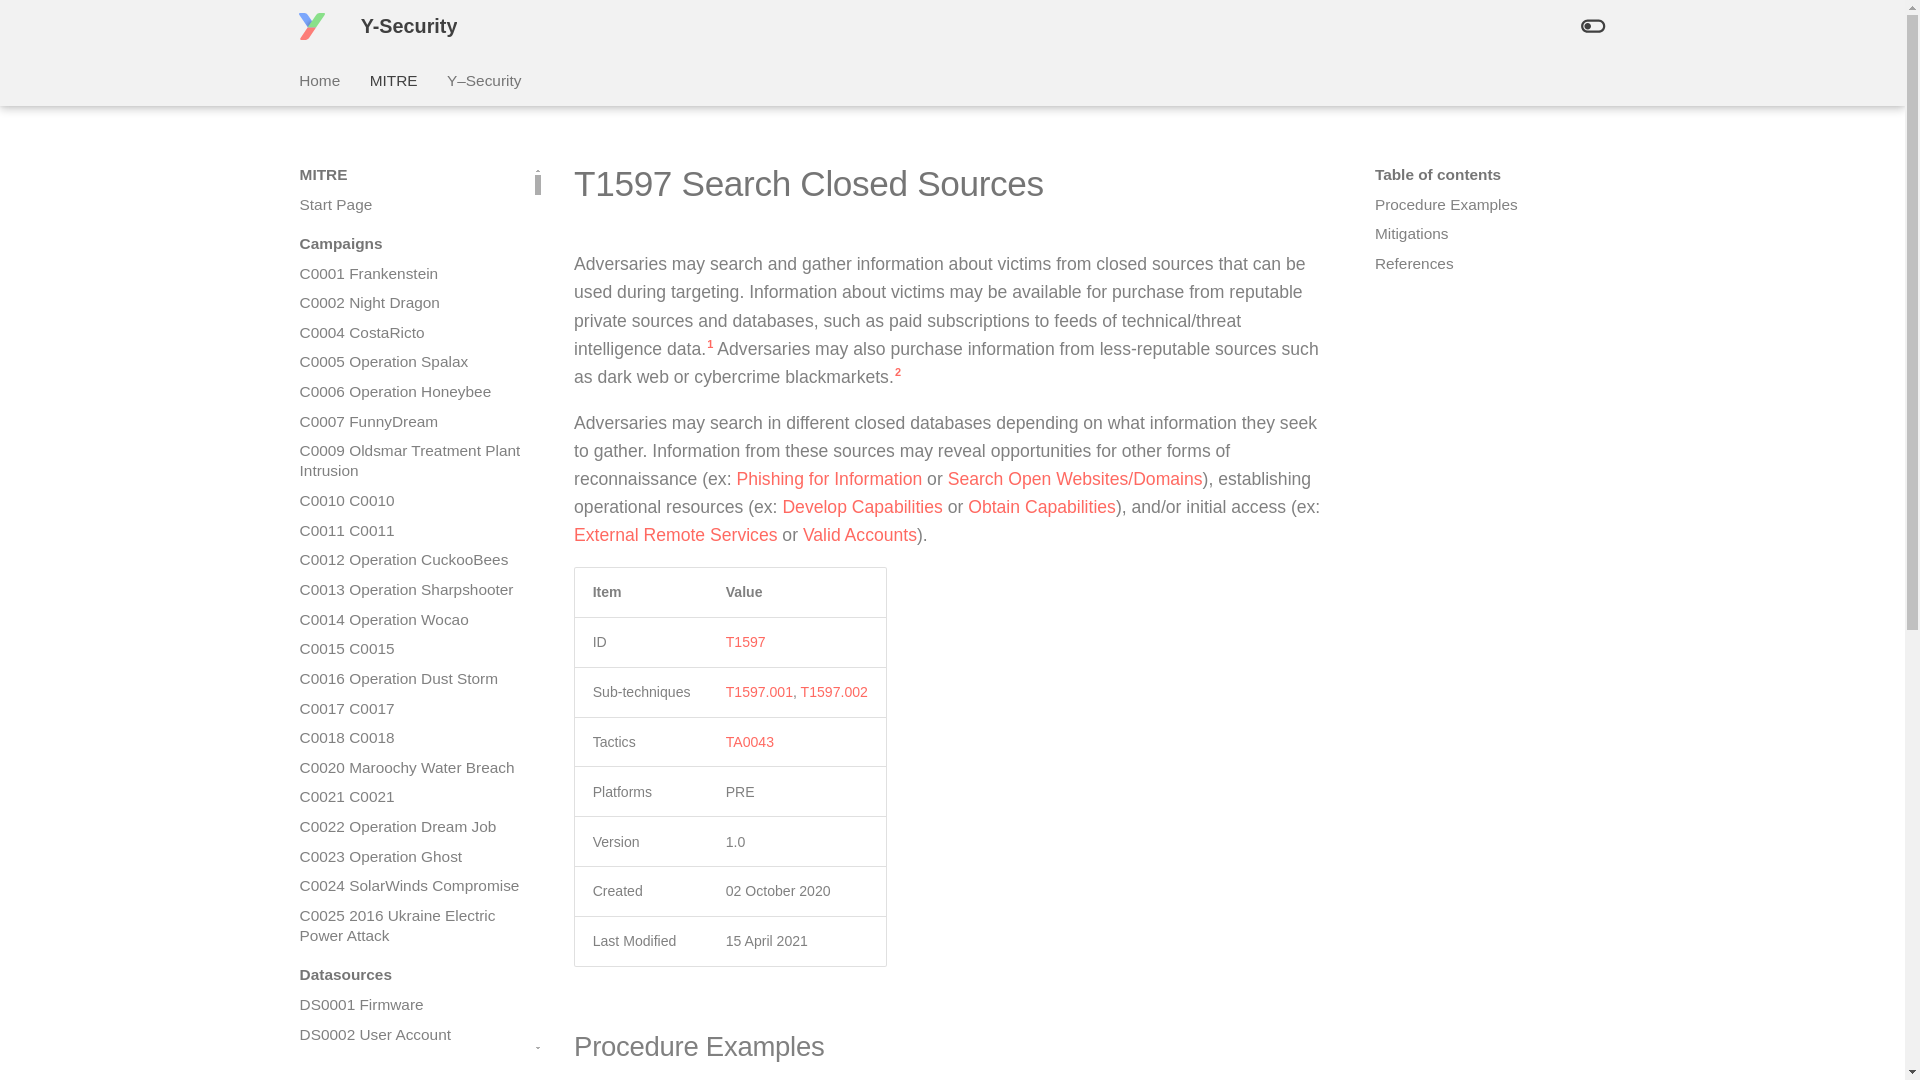  Describe the element at coordinates (410, 796) in the screenshot. I see `C0021 C0021` at that location.